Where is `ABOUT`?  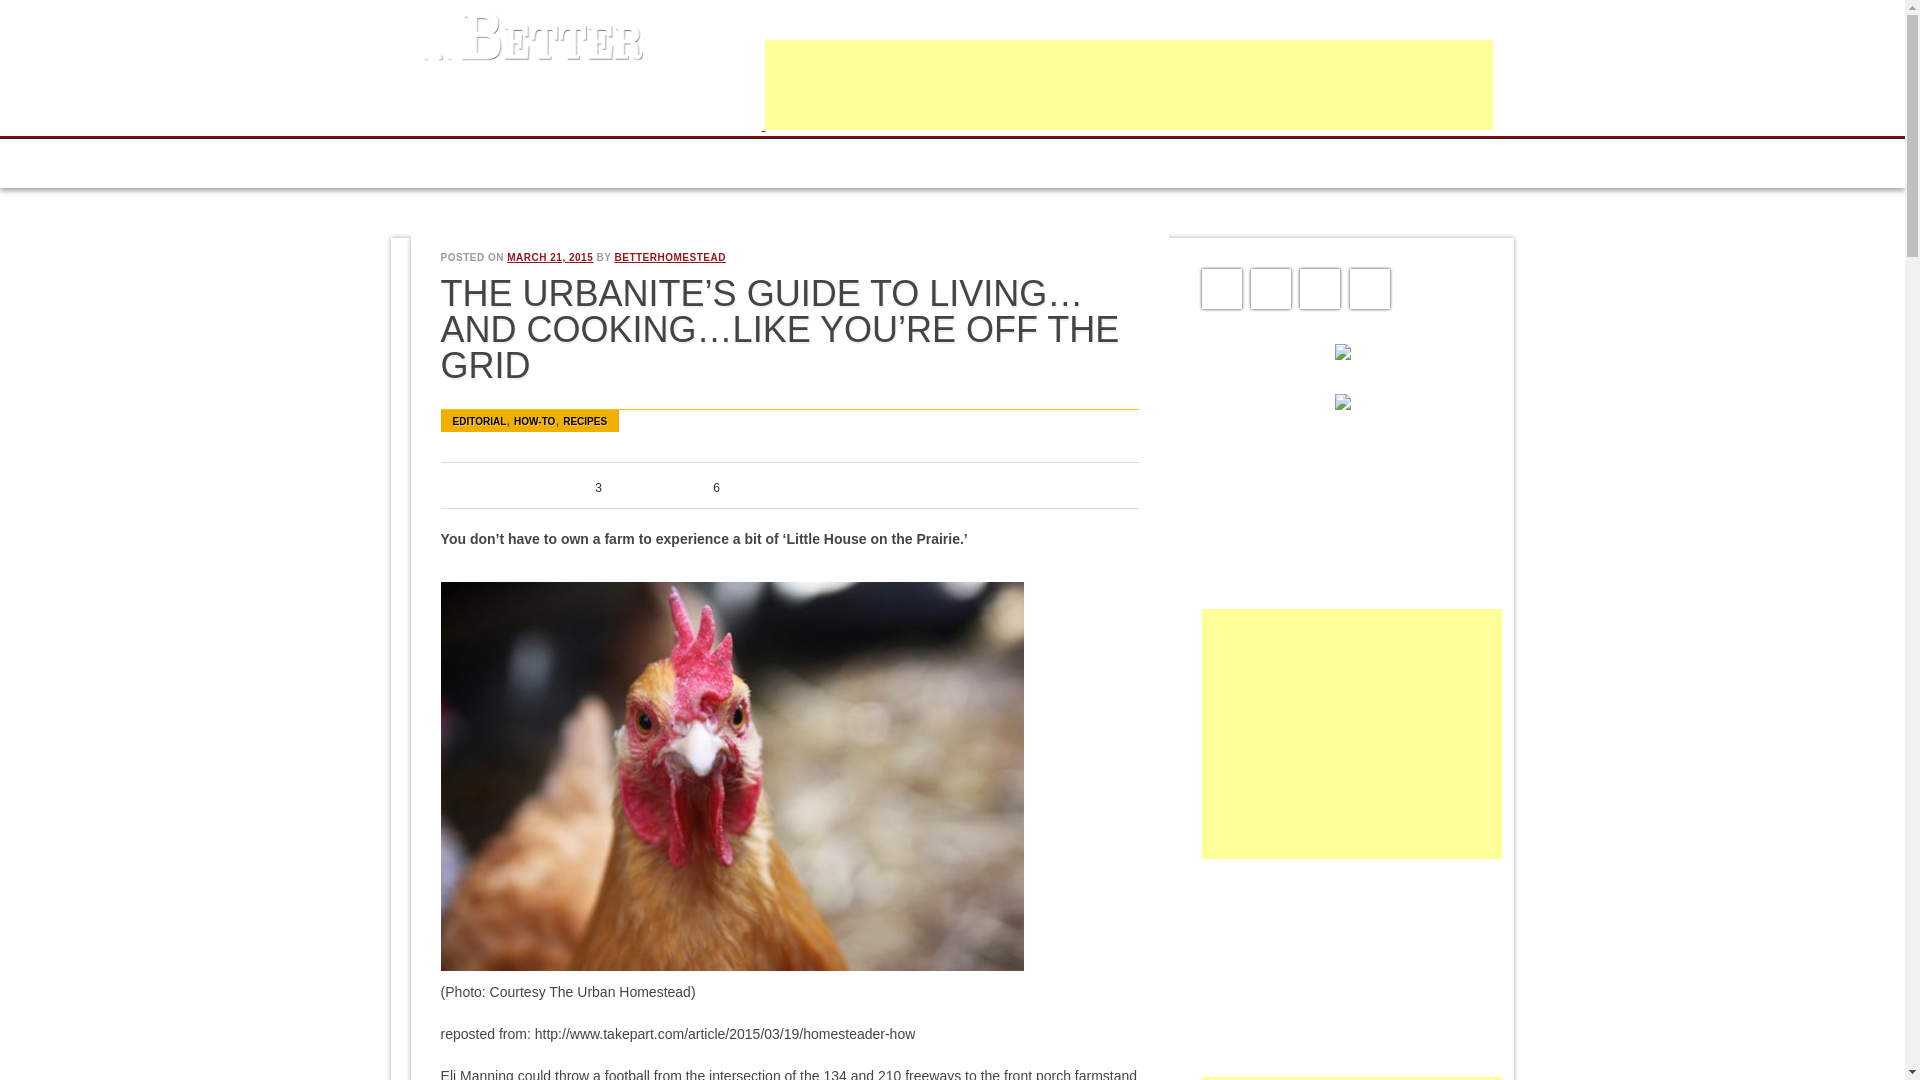
ABOUT is located at coordinates (530, 163).